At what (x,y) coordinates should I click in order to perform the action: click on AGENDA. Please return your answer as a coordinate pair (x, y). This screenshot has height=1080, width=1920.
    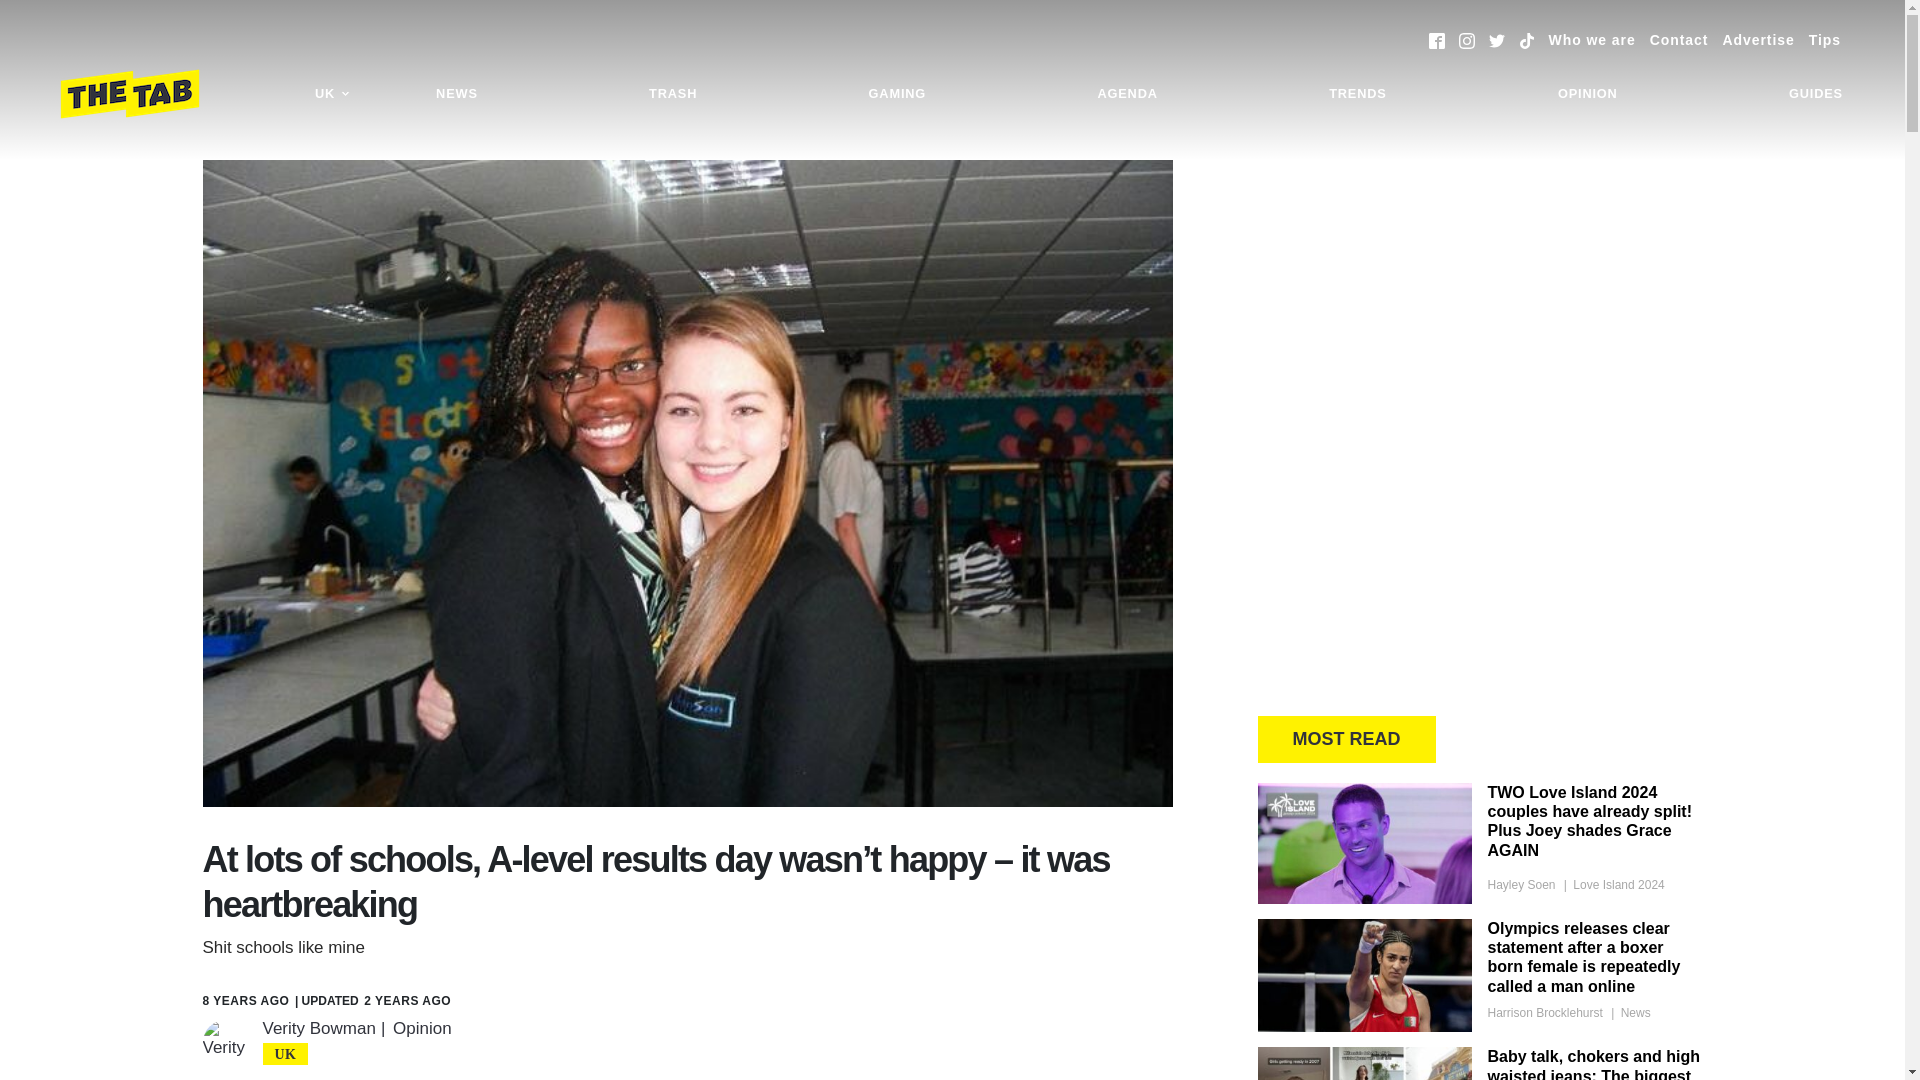
    Looking at the image, I should click on (1126, 94).